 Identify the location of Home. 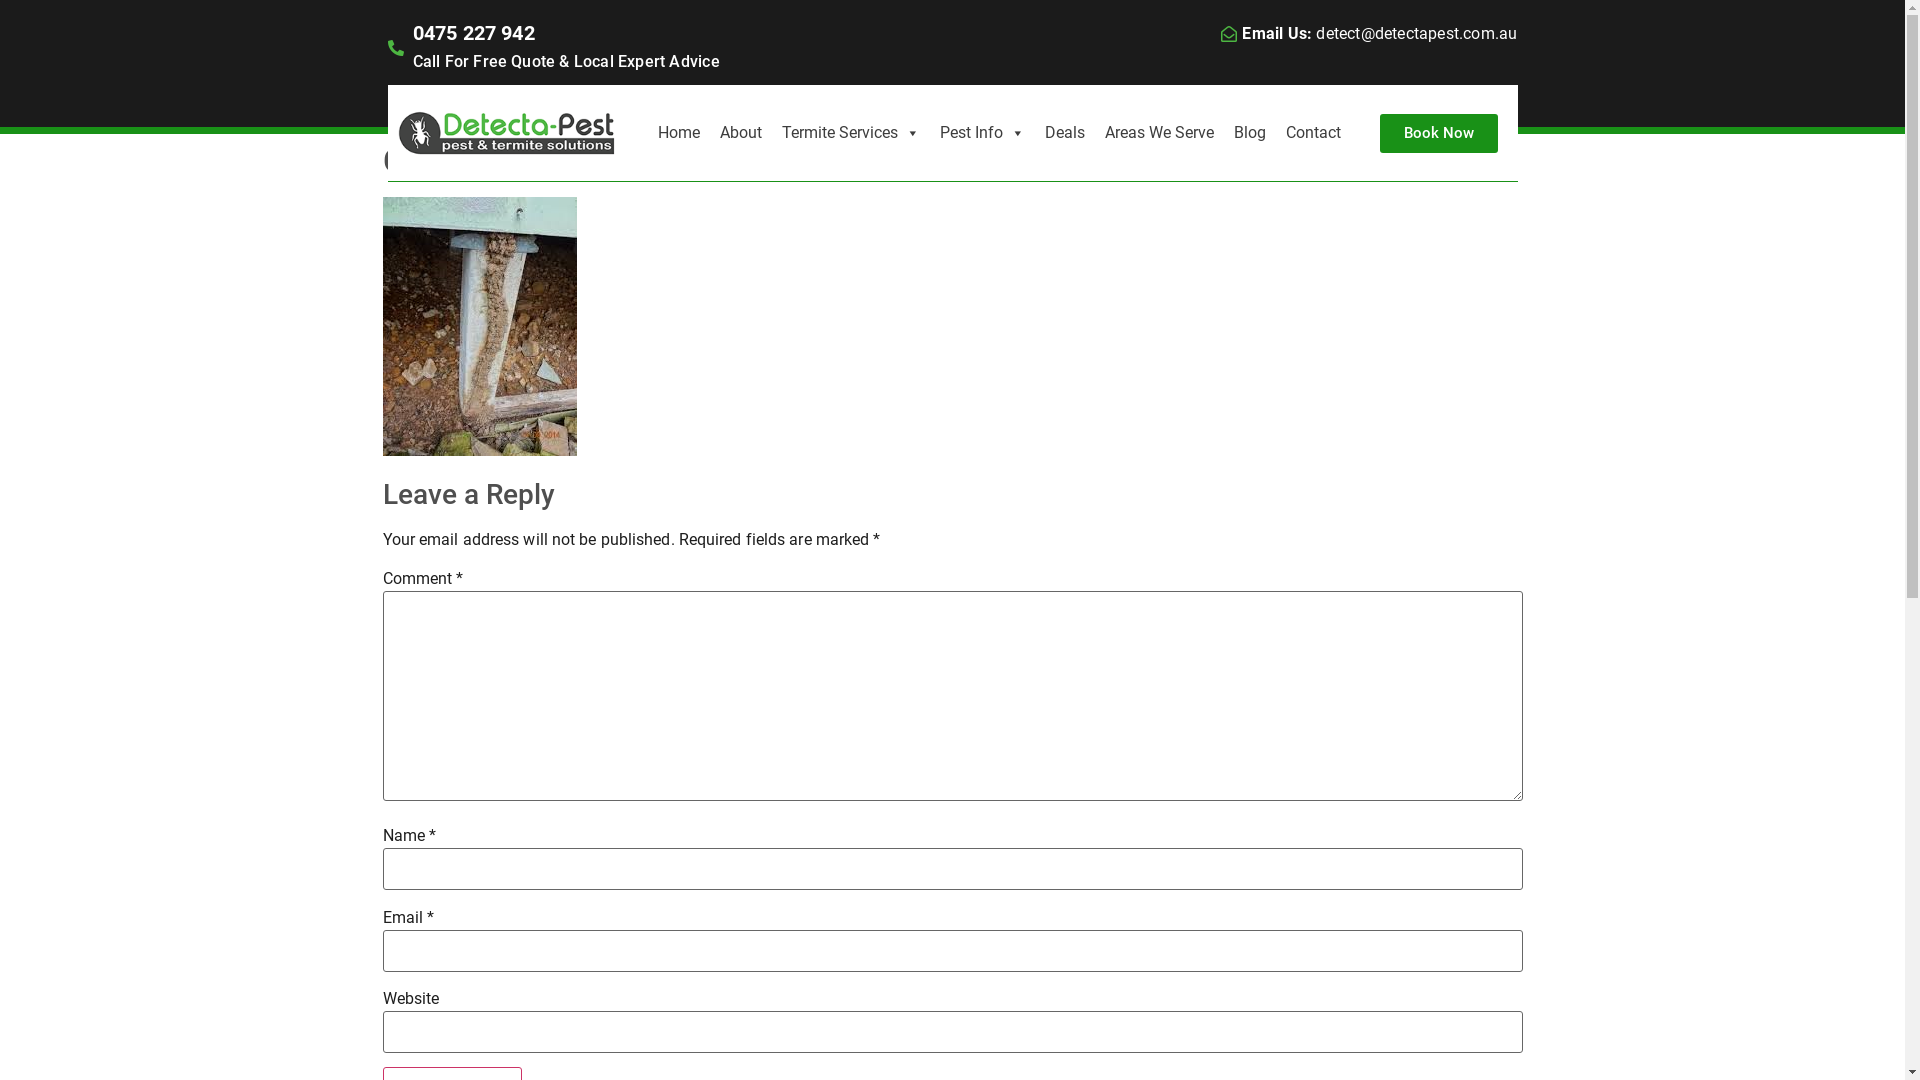
(679, 133).